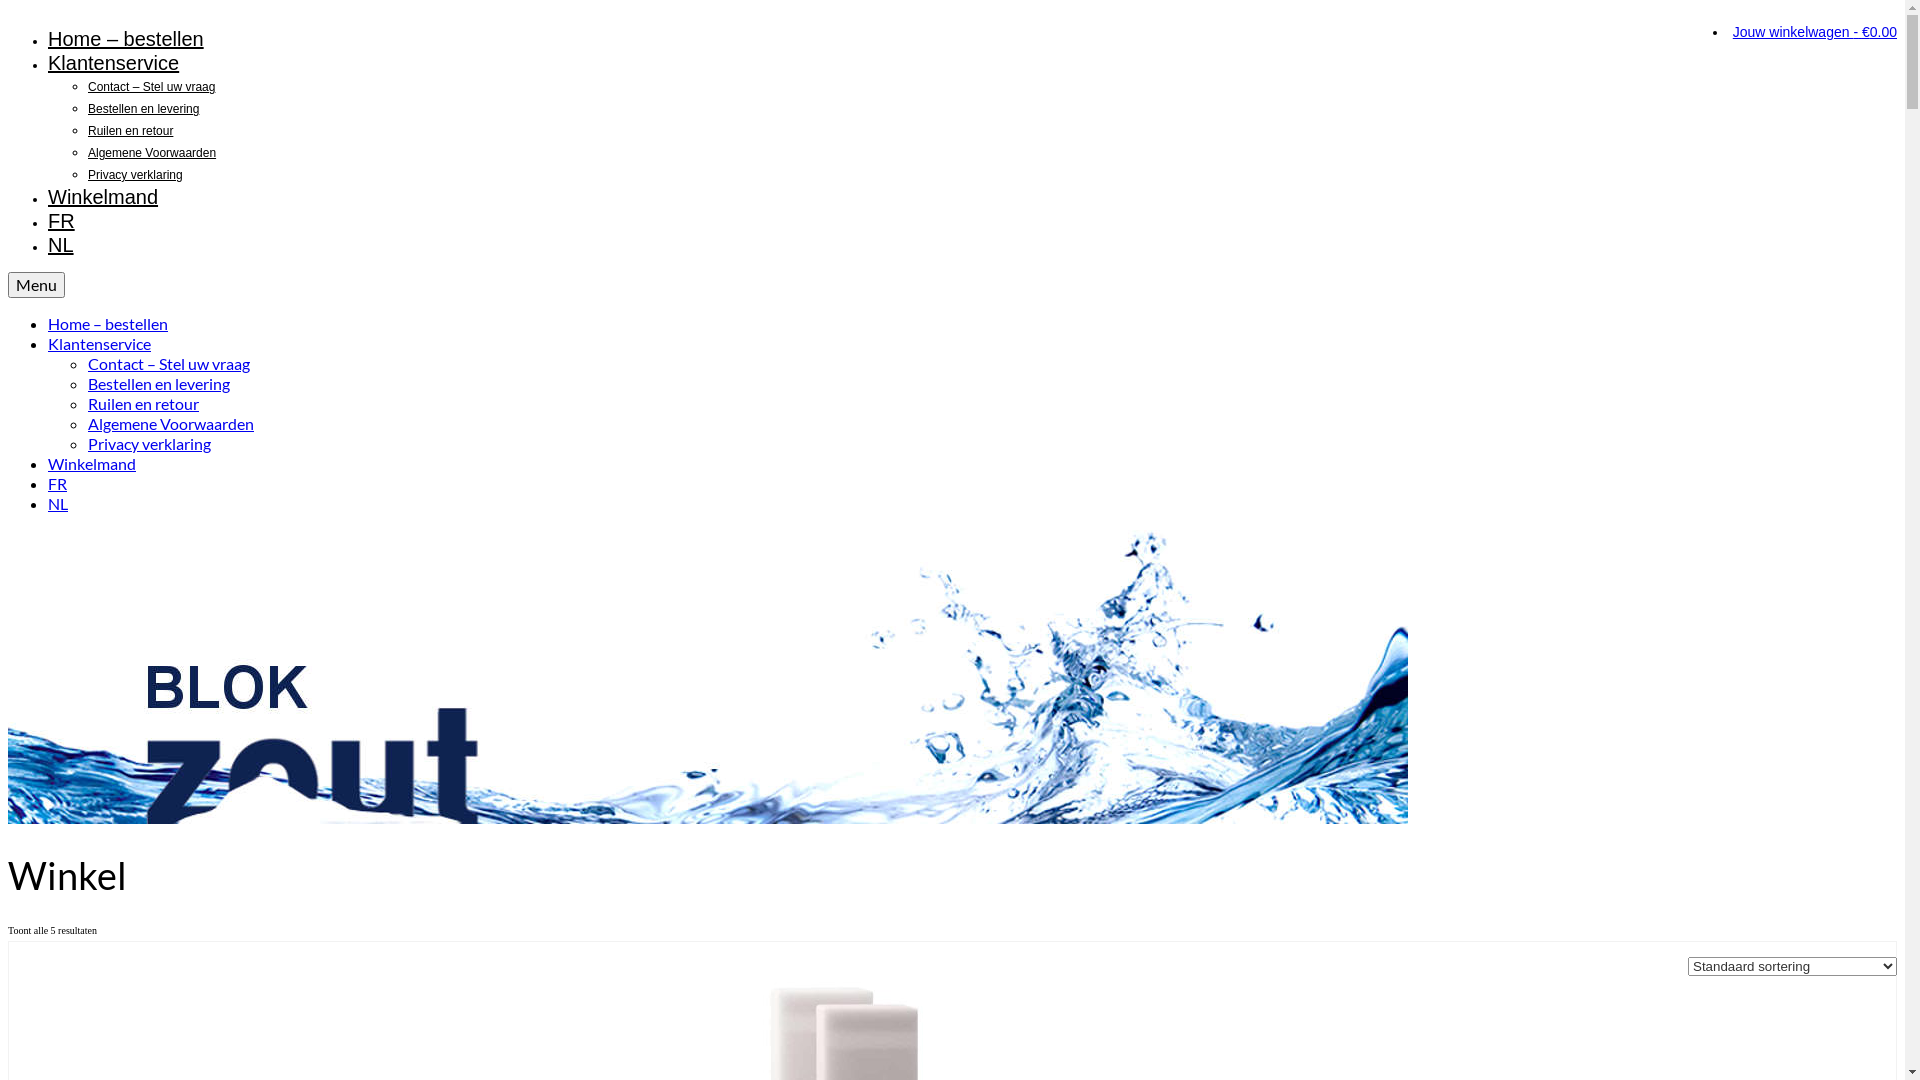 Image resolution: width=1920 pixels, height=1080 pixels. I want to click on NL, so click(58, 504).